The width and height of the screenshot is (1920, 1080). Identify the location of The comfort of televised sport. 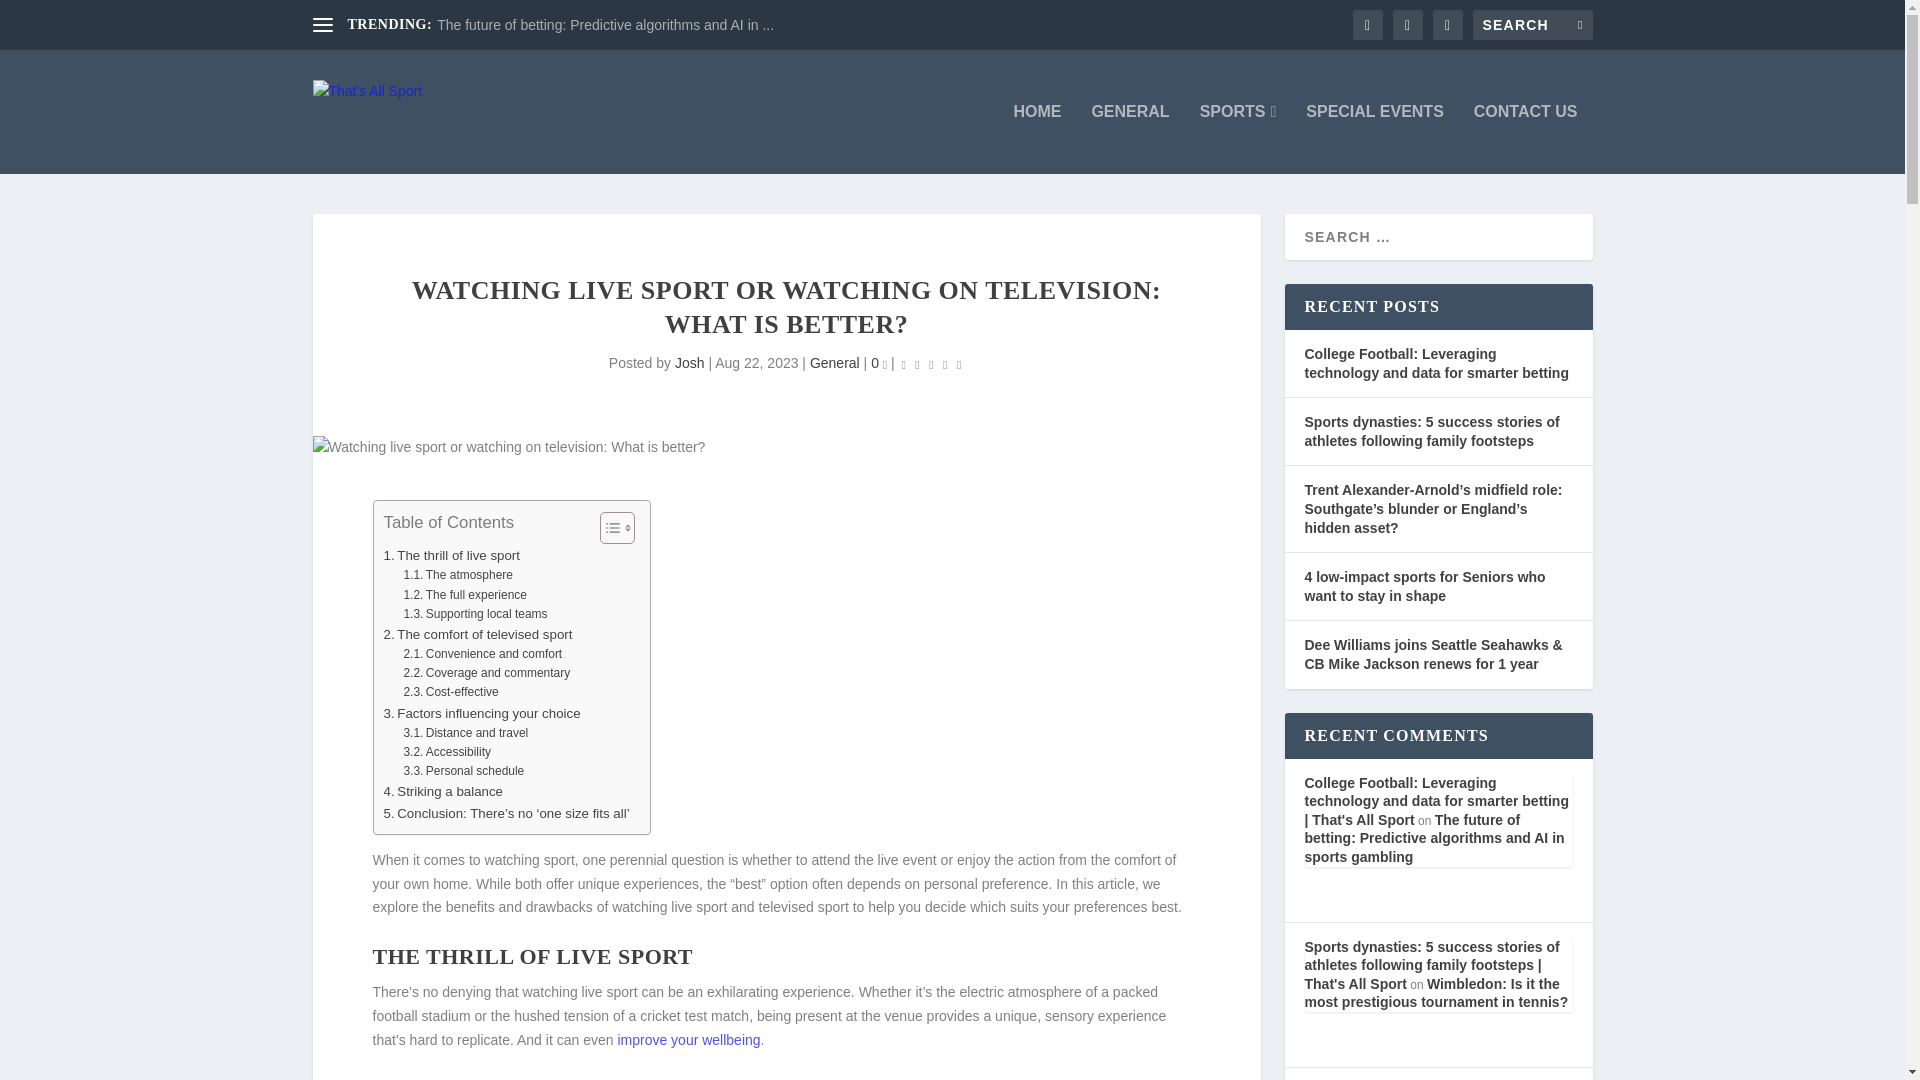
(478, 634).